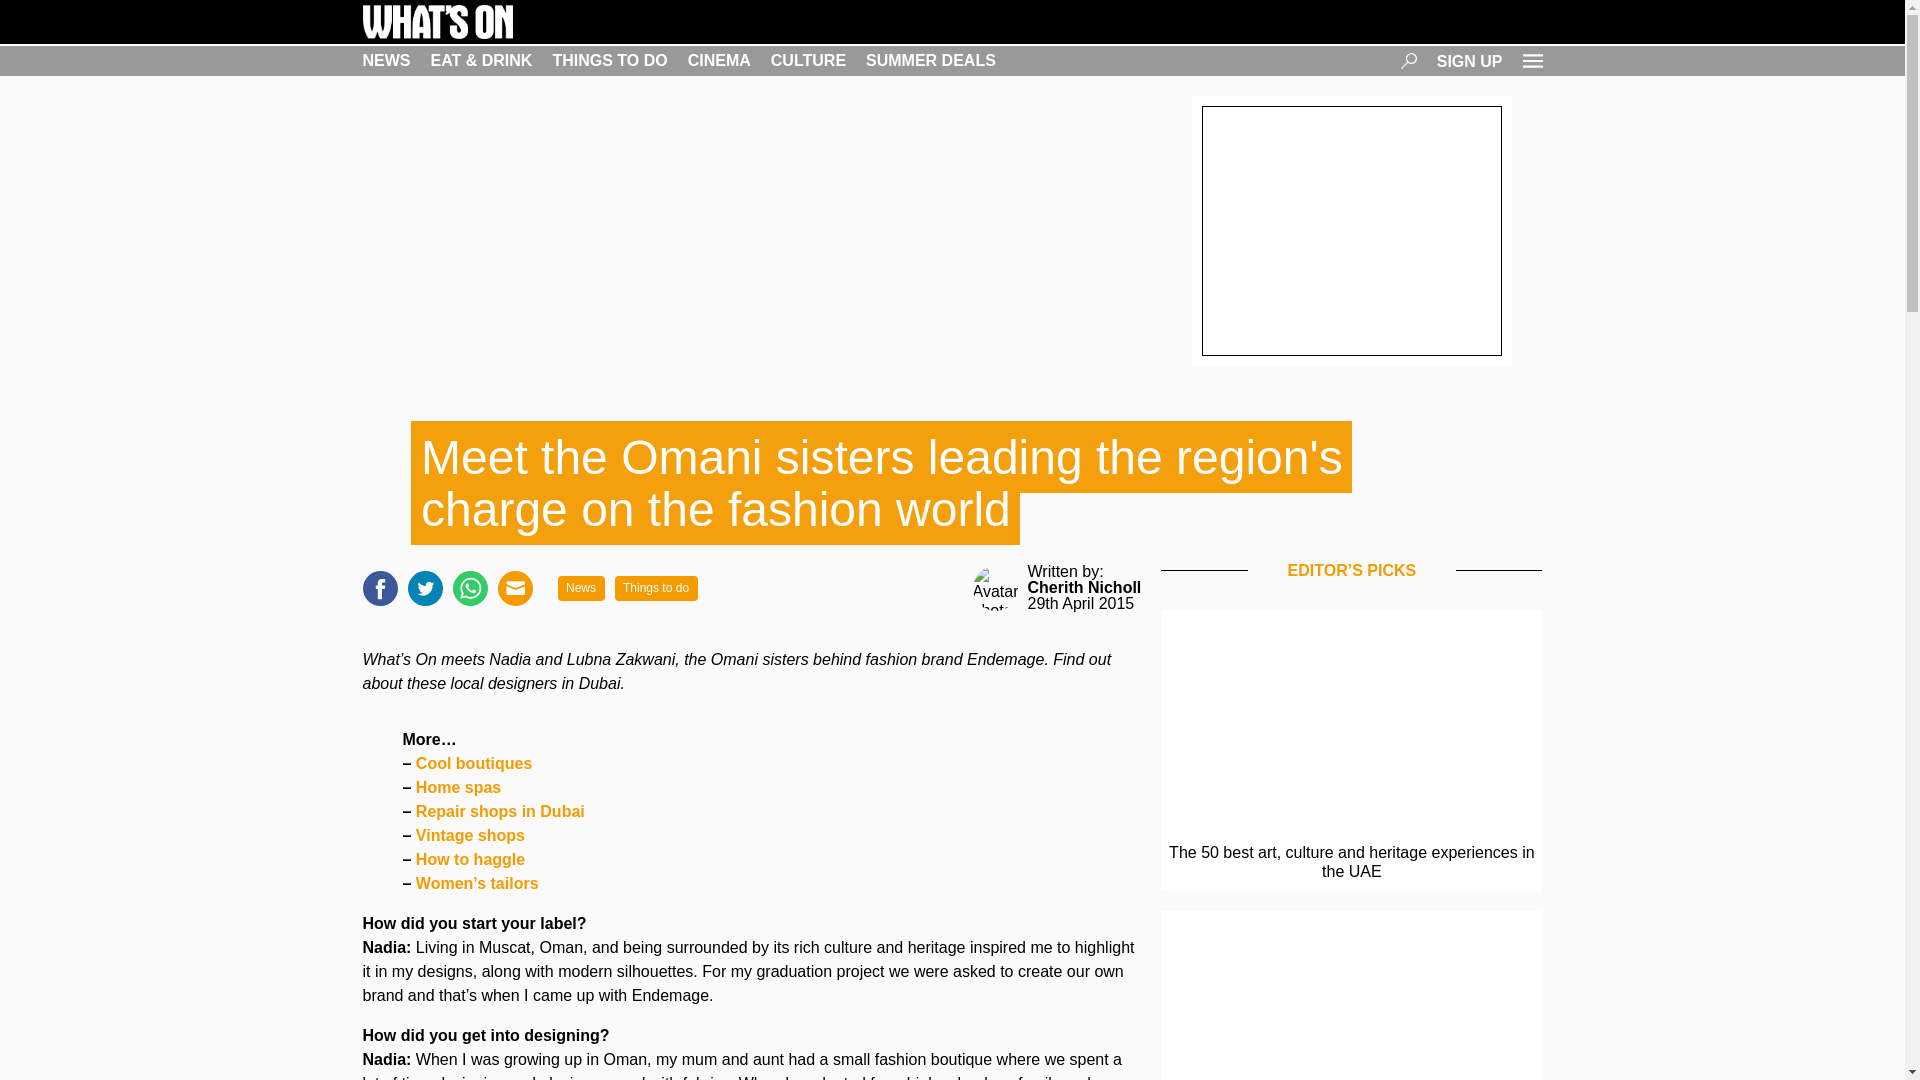  What do you see at coordinates (718, 60) in the screenshot?
I see `CINEMA` at bounding box center [718, 60].